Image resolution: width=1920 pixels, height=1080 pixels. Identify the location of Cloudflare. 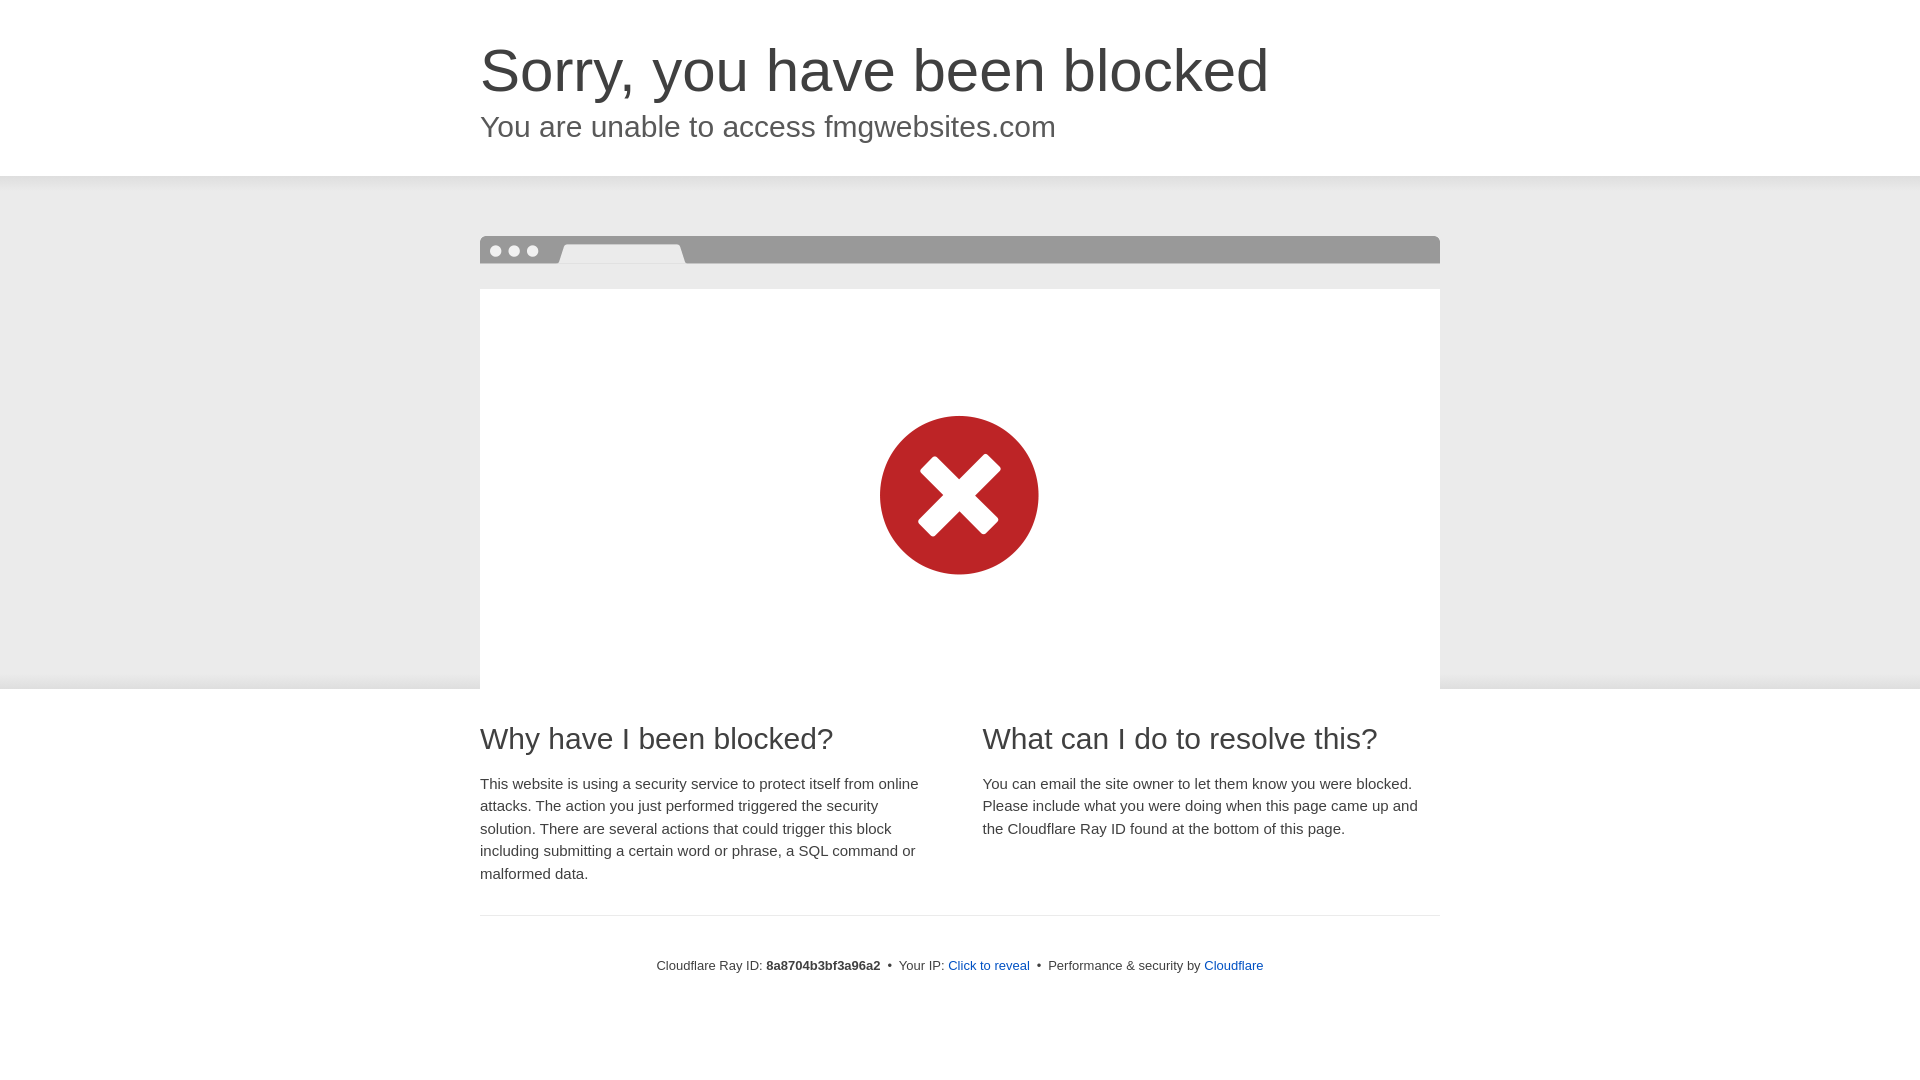
(1233, 965).